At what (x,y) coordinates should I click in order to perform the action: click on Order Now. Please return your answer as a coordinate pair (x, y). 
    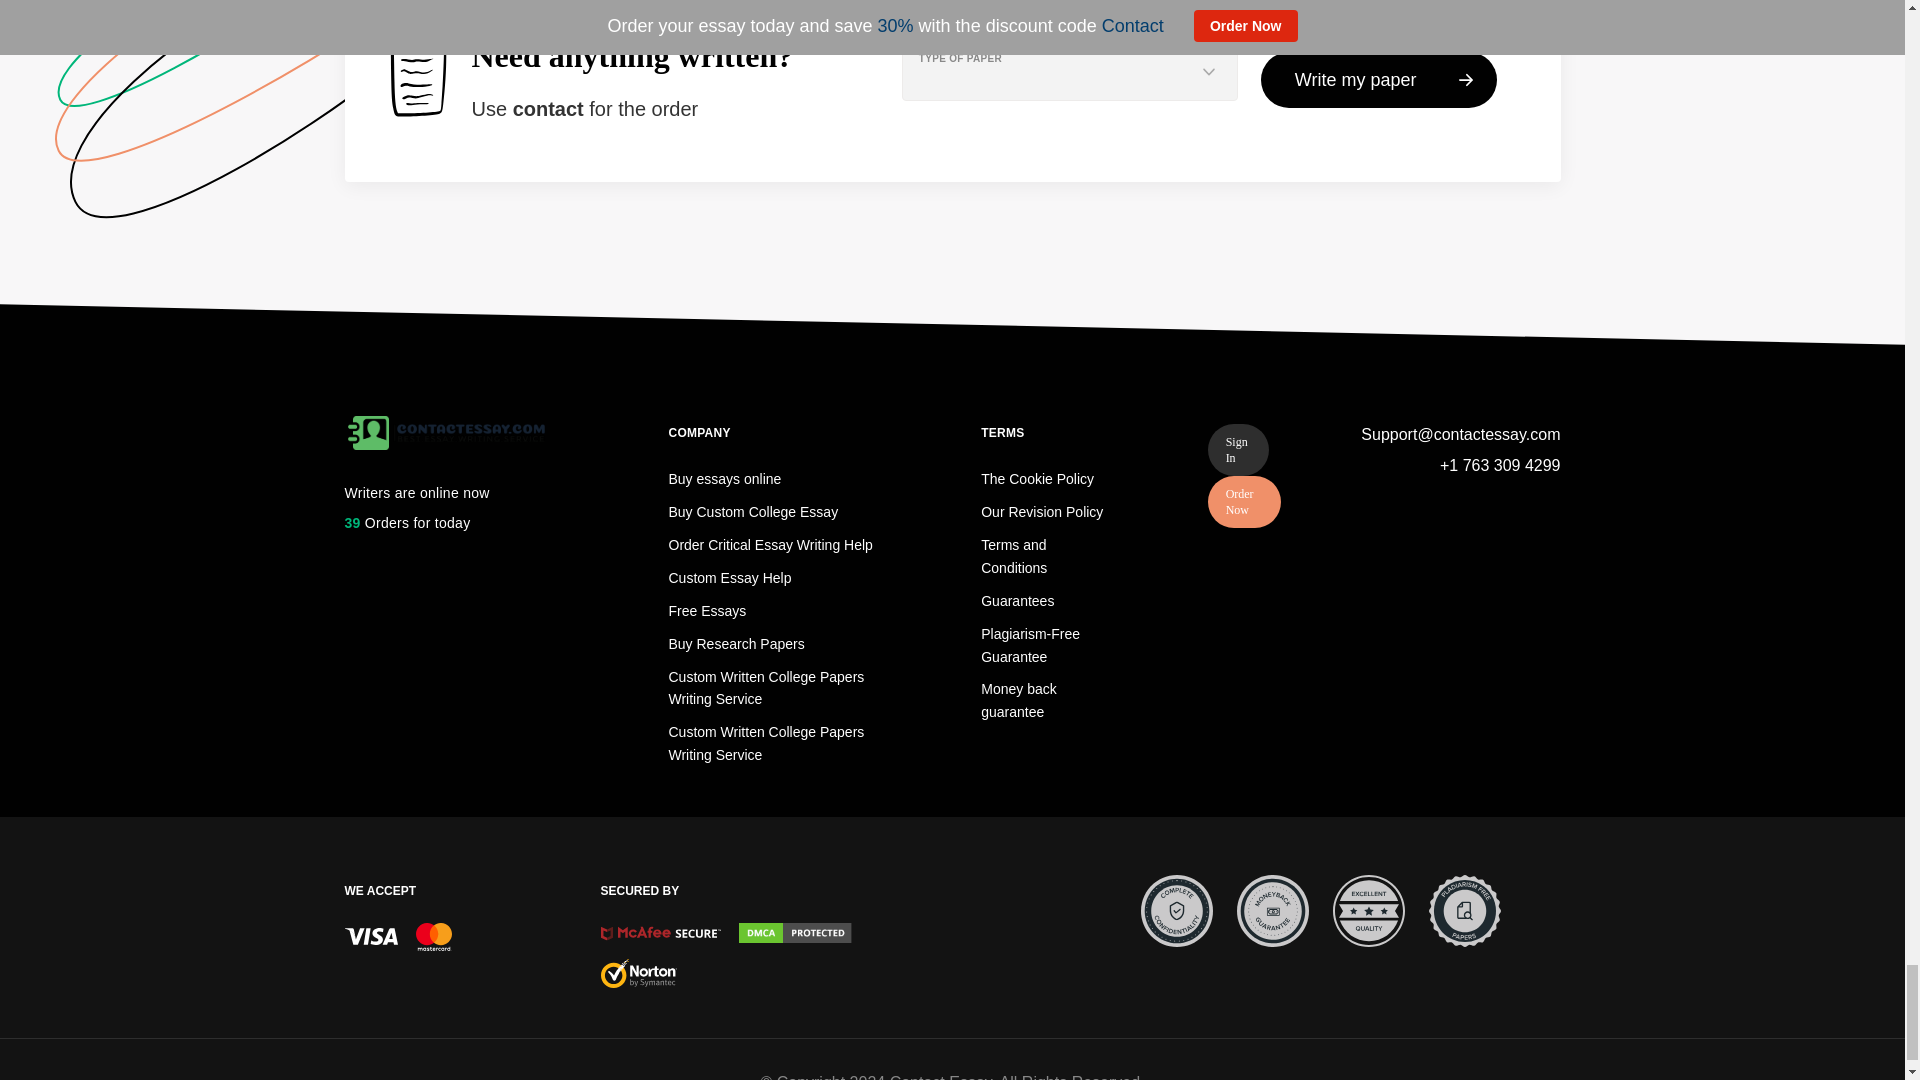
    Looking at the image, I should click on (1244, 502).